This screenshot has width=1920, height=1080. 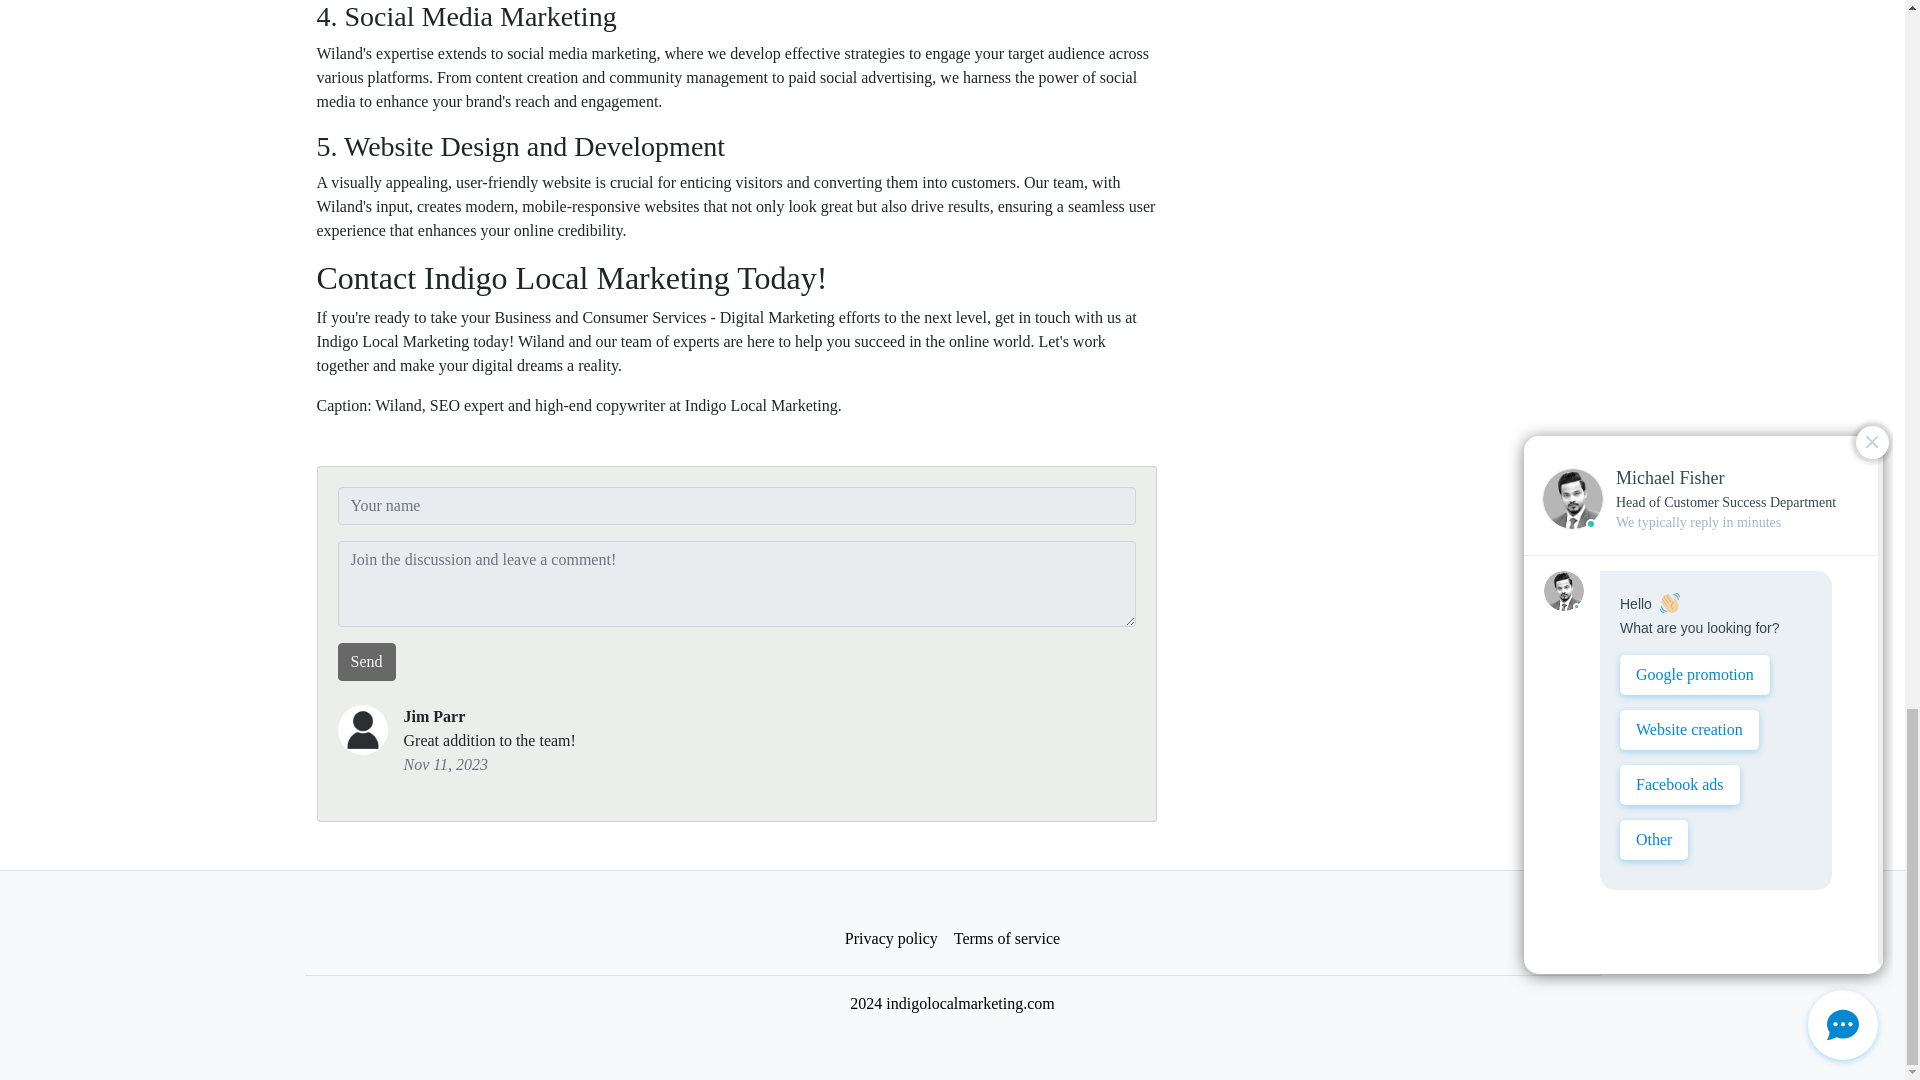 I want to click on Privacy policy, so click(x=892, y=939).